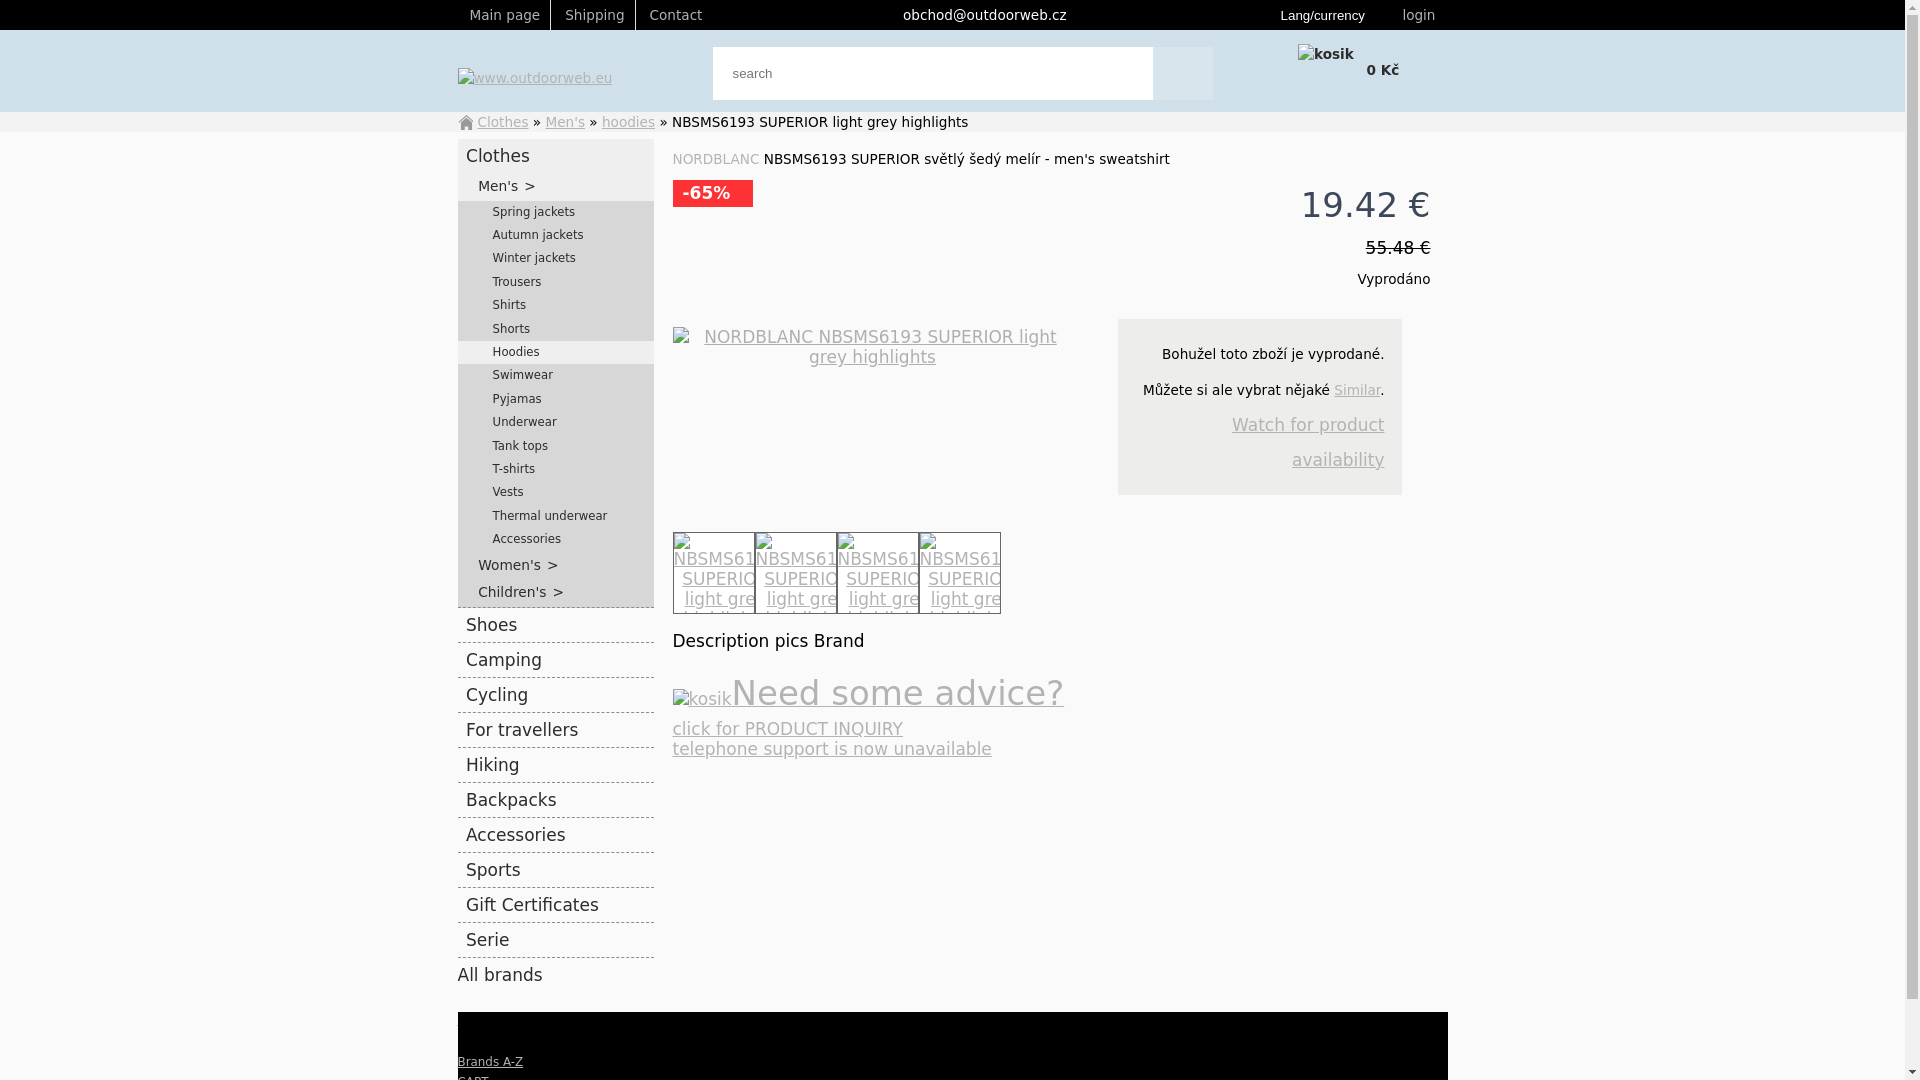 The image size is (1920, 1080). Describe the element at coordinates (556, 446) in the screenshot. I see `tank tops` at that location.